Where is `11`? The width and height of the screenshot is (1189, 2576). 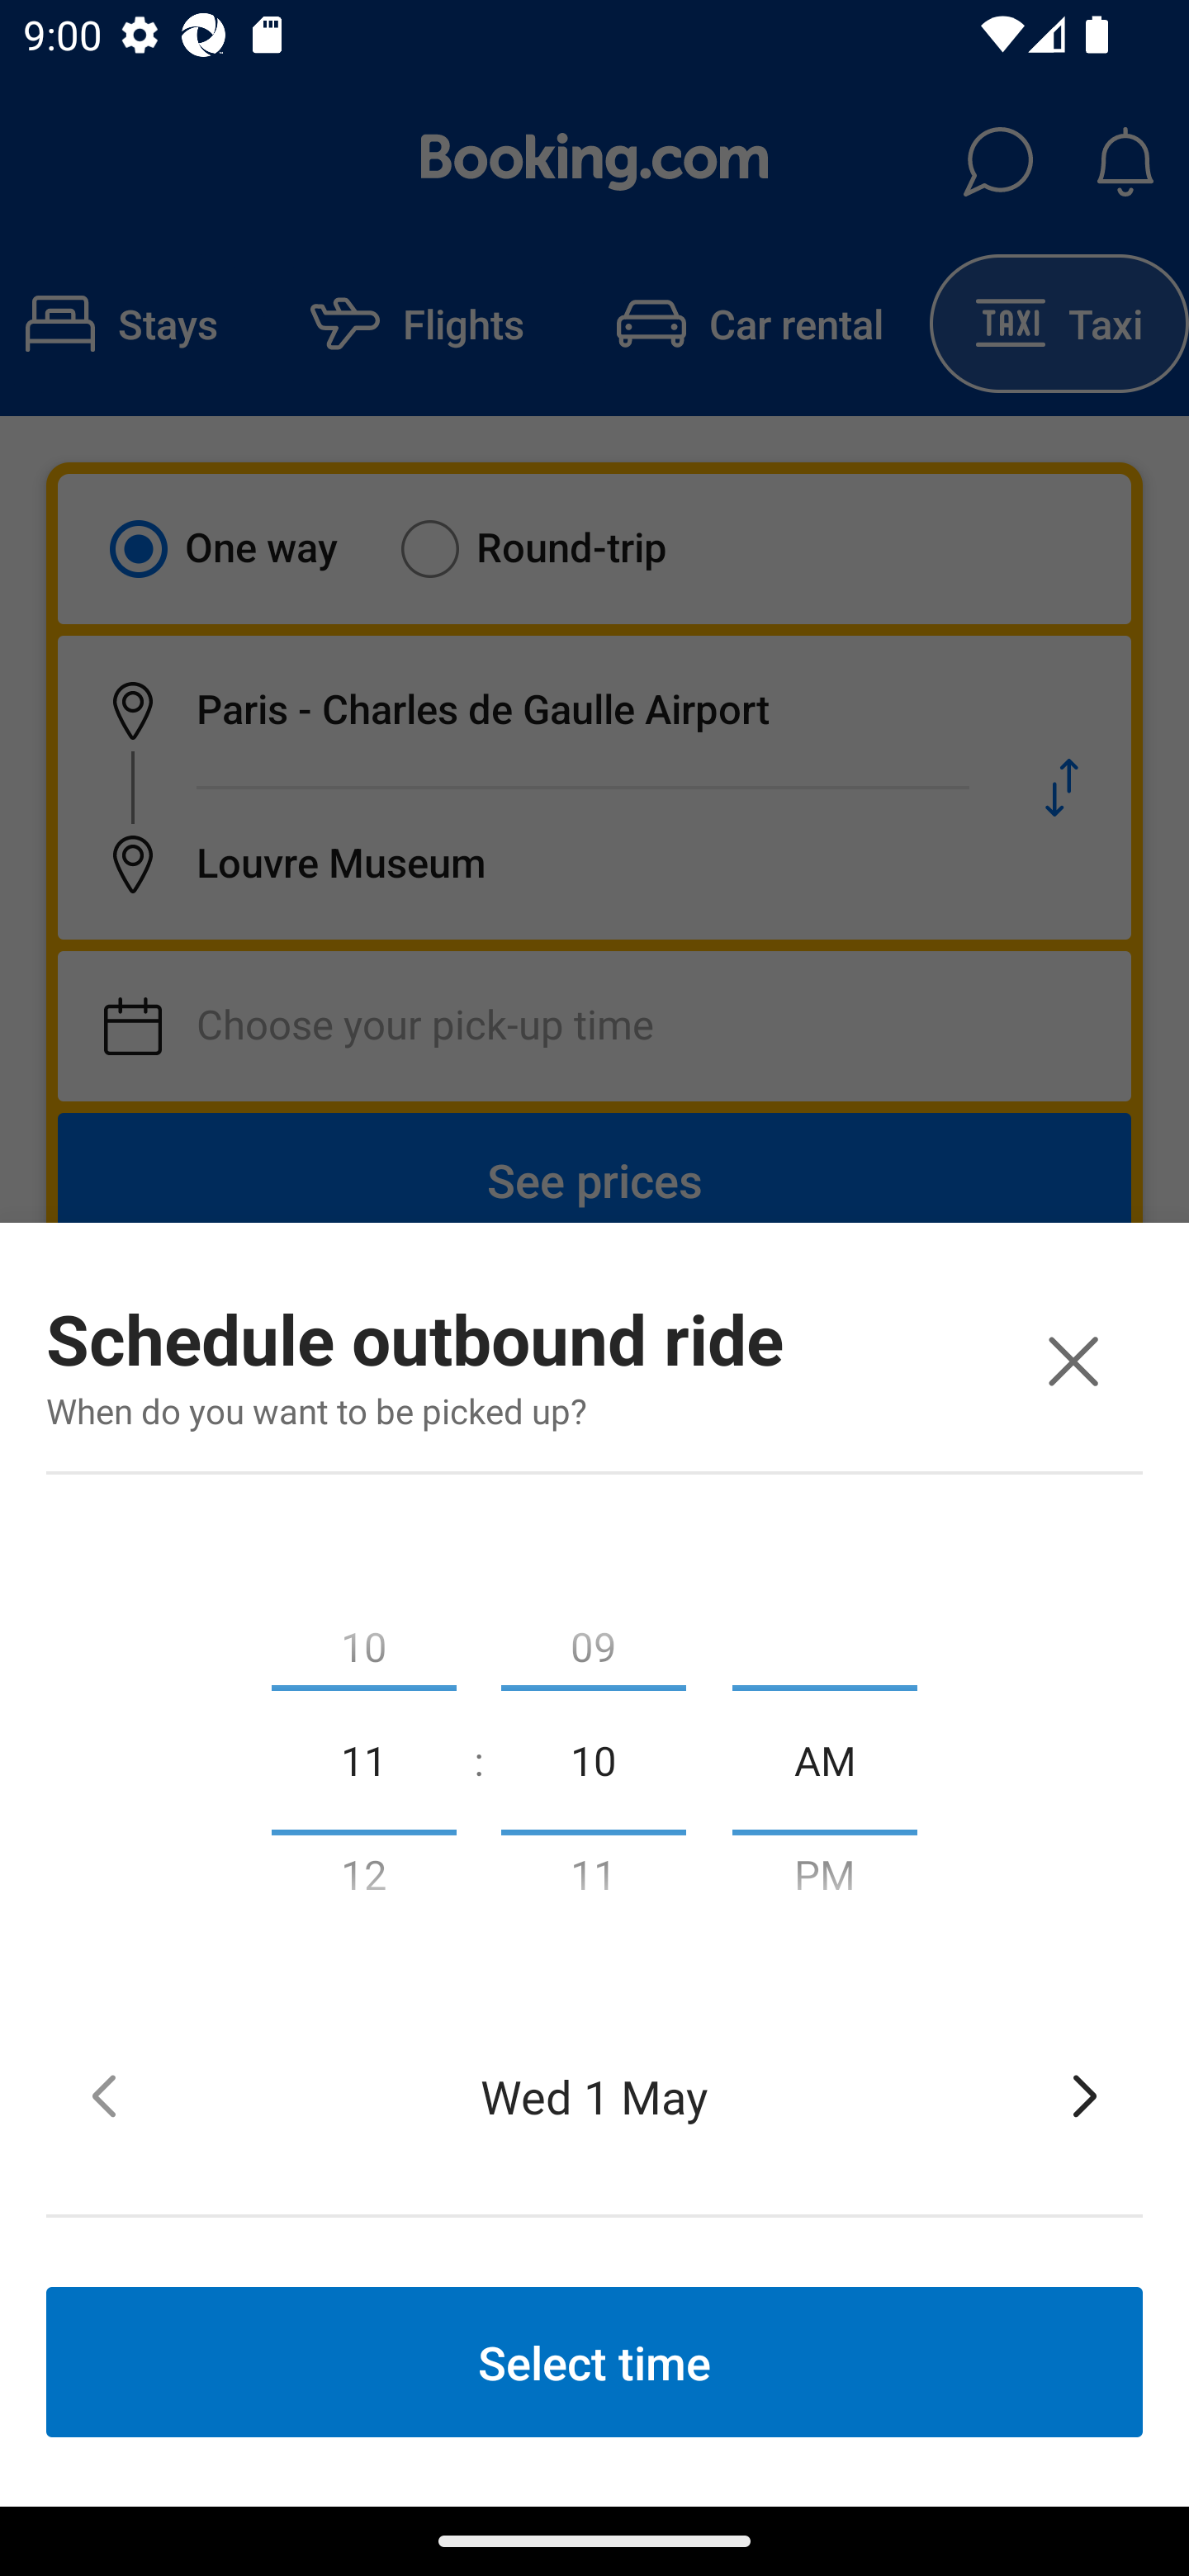 11 is located at coordinates (593, 1881).